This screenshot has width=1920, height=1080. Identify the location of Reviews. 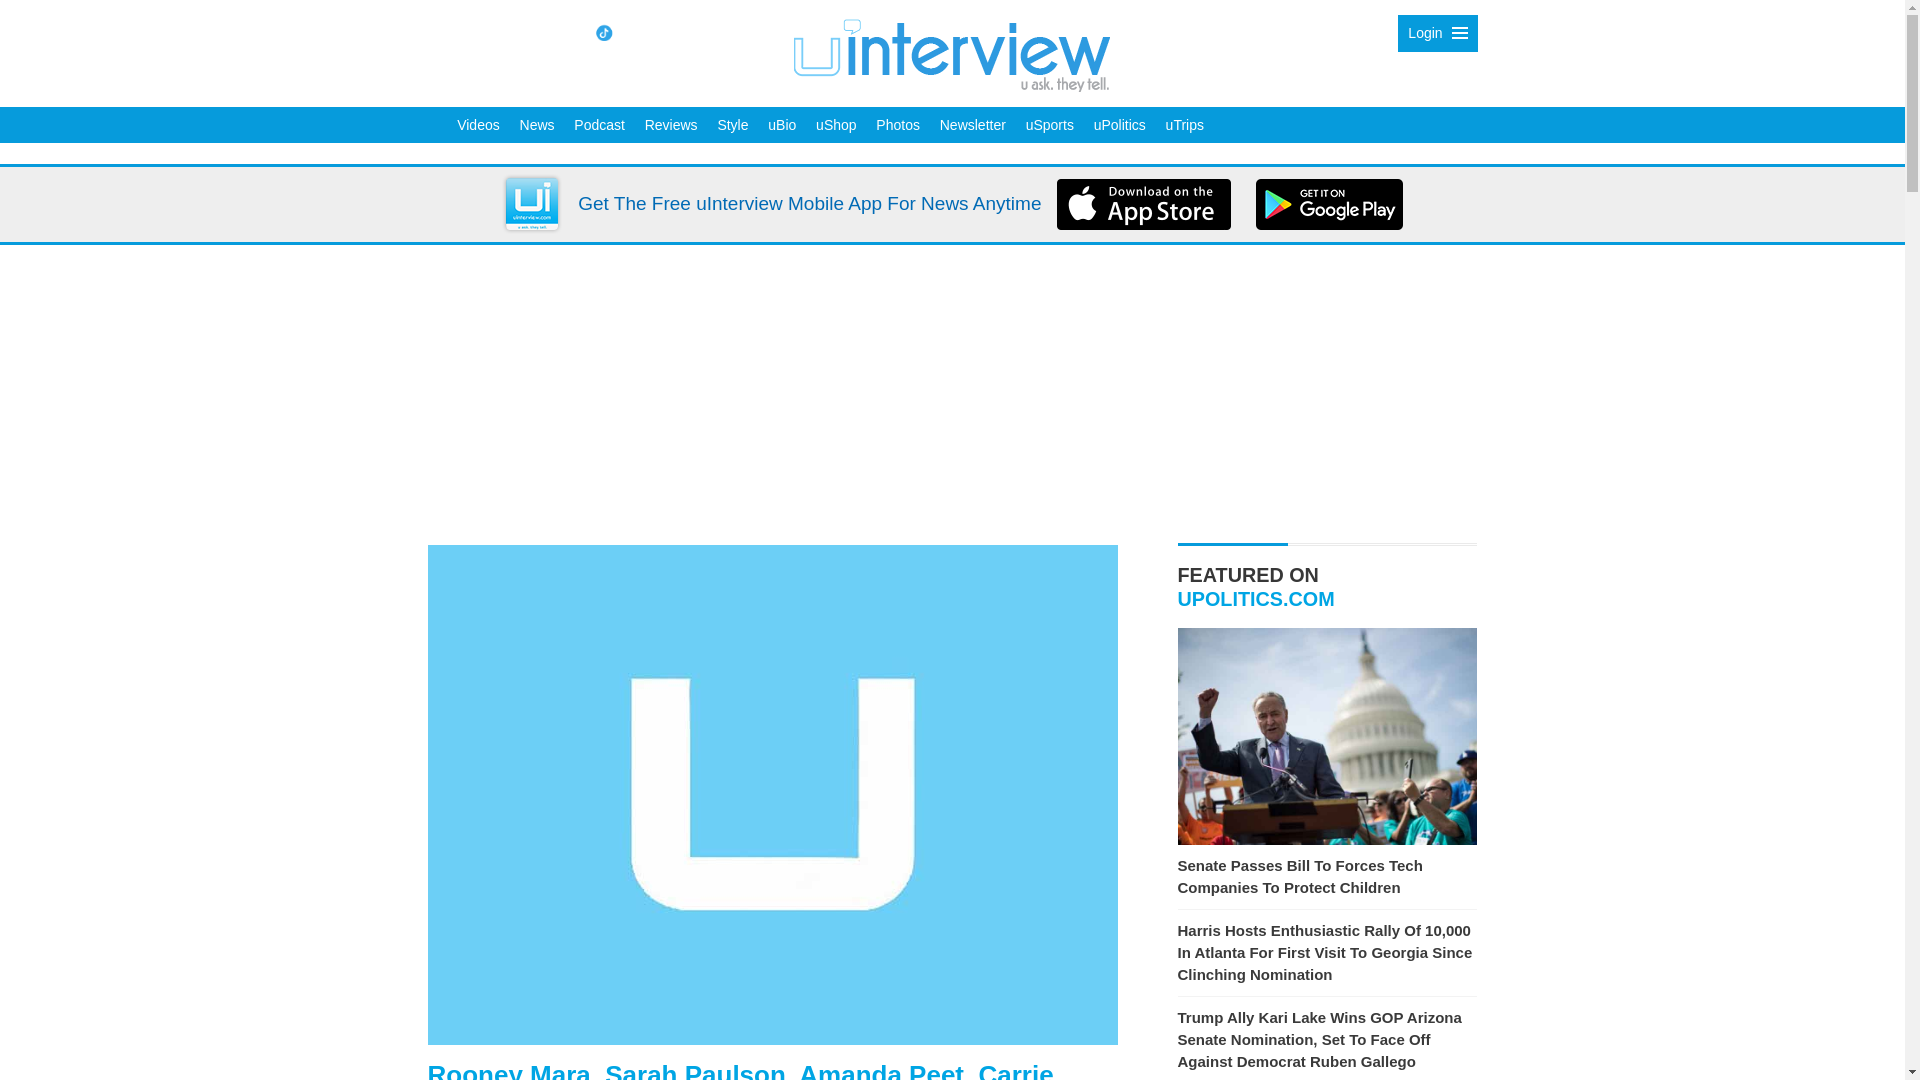
(672, 124).